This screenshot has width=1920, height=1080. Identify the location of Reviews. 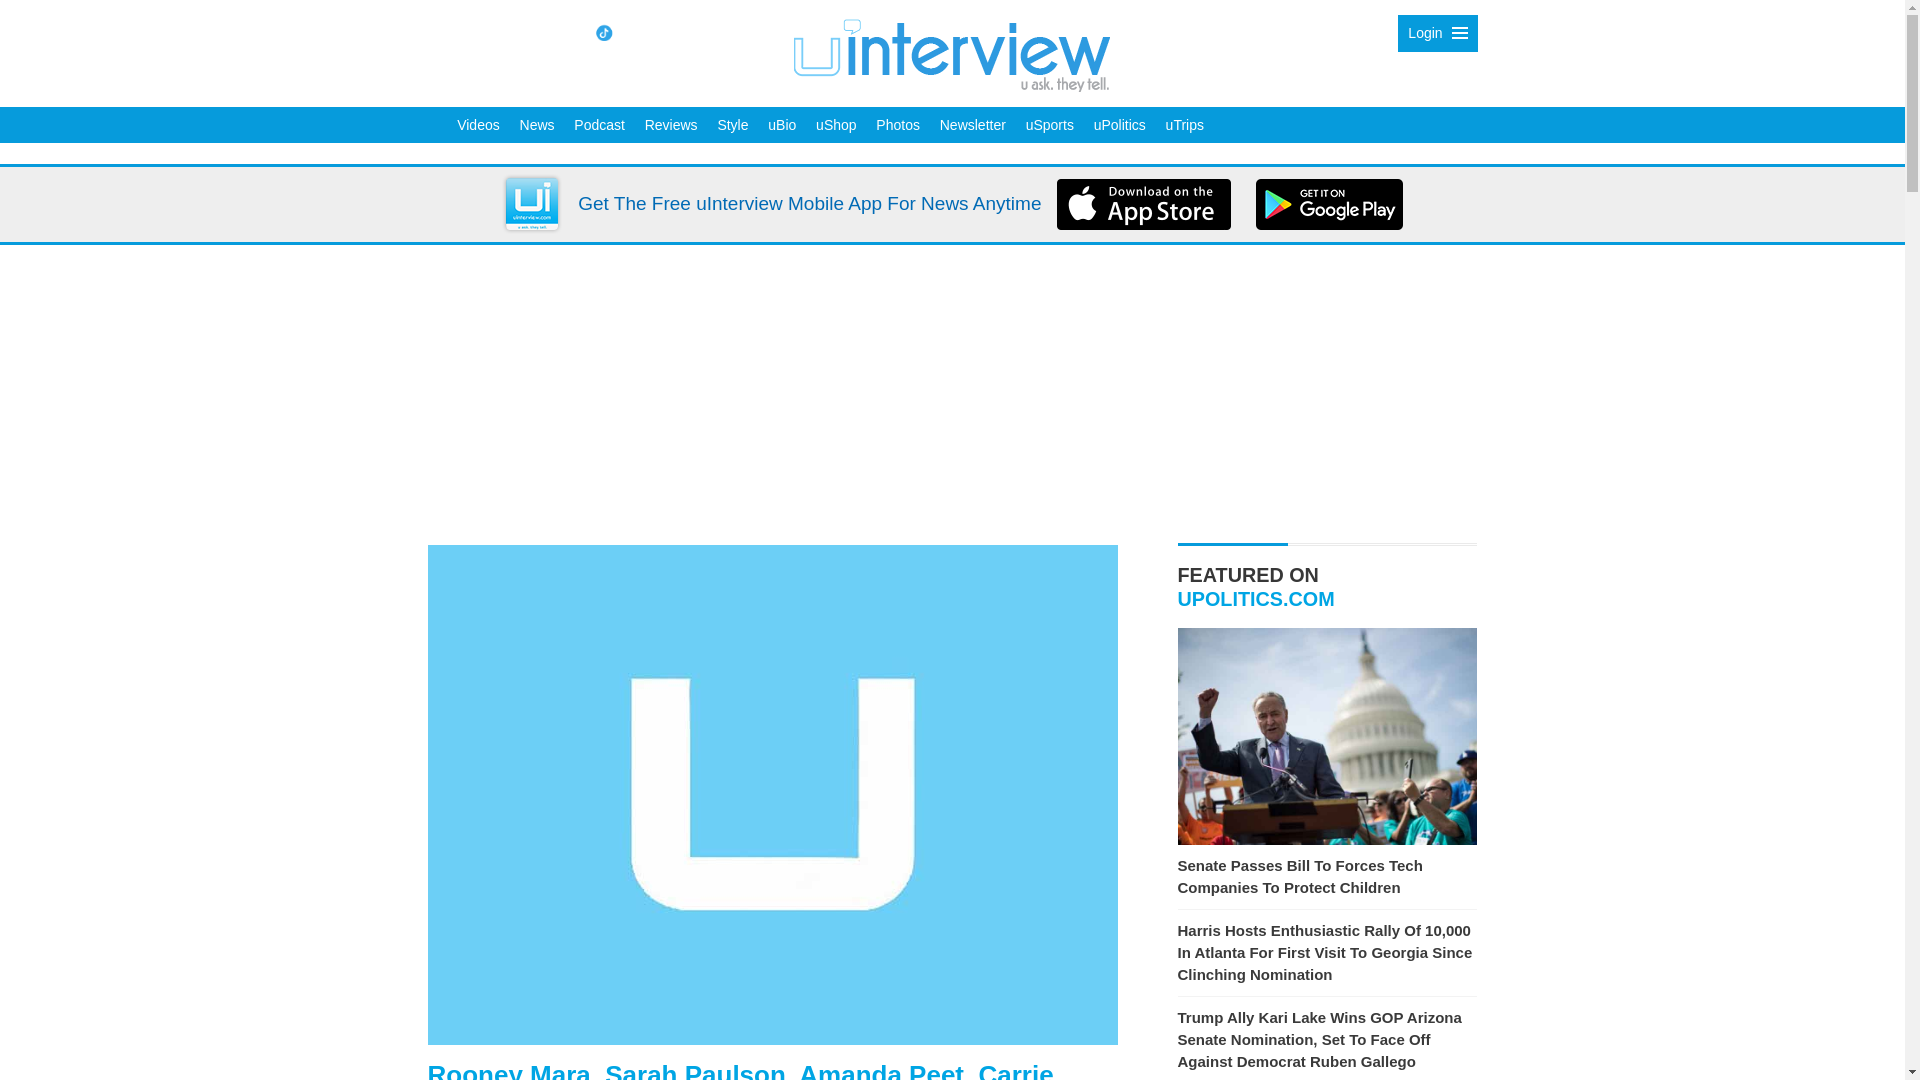
(672, 124).